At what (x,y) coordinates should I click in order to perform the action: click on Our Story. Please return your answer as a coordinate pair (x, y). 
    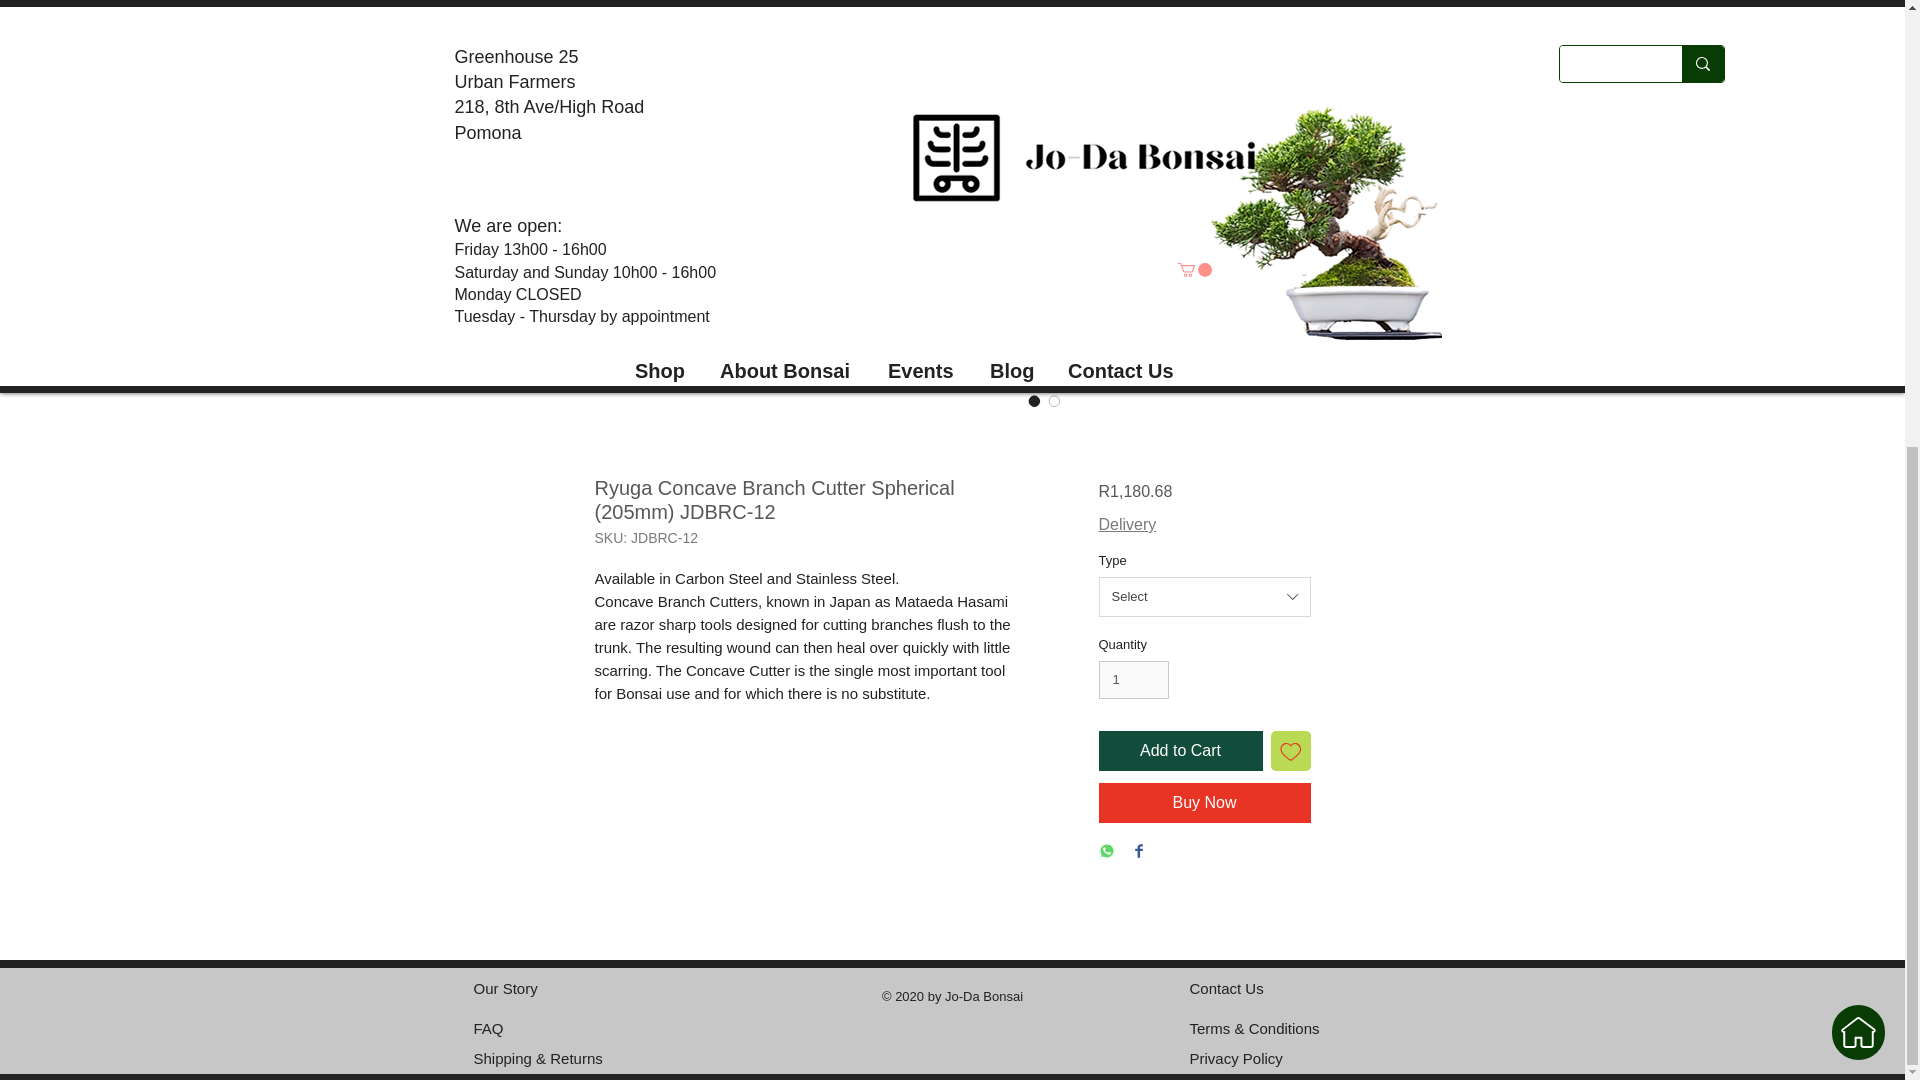
    Looking at the image, I should click on (506, 988).